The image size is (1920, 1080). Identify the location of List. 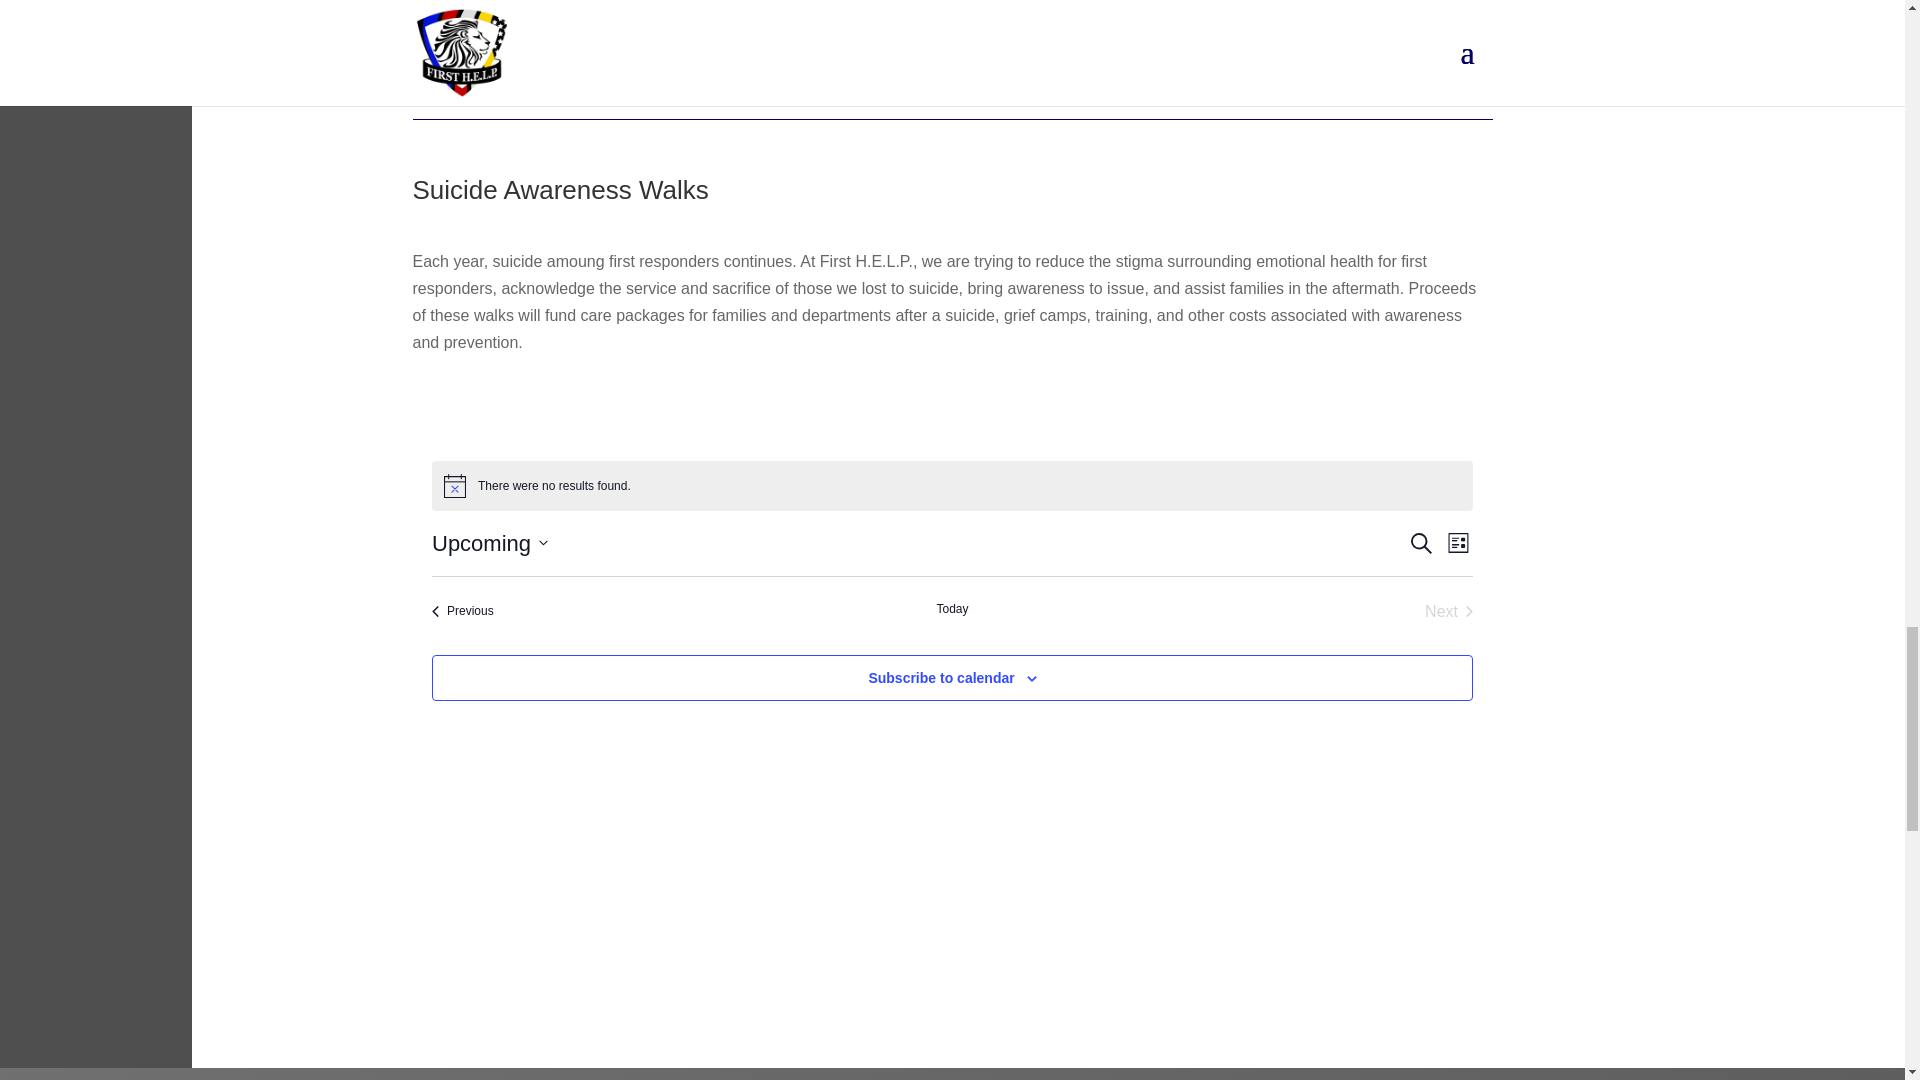
(1458, 544).